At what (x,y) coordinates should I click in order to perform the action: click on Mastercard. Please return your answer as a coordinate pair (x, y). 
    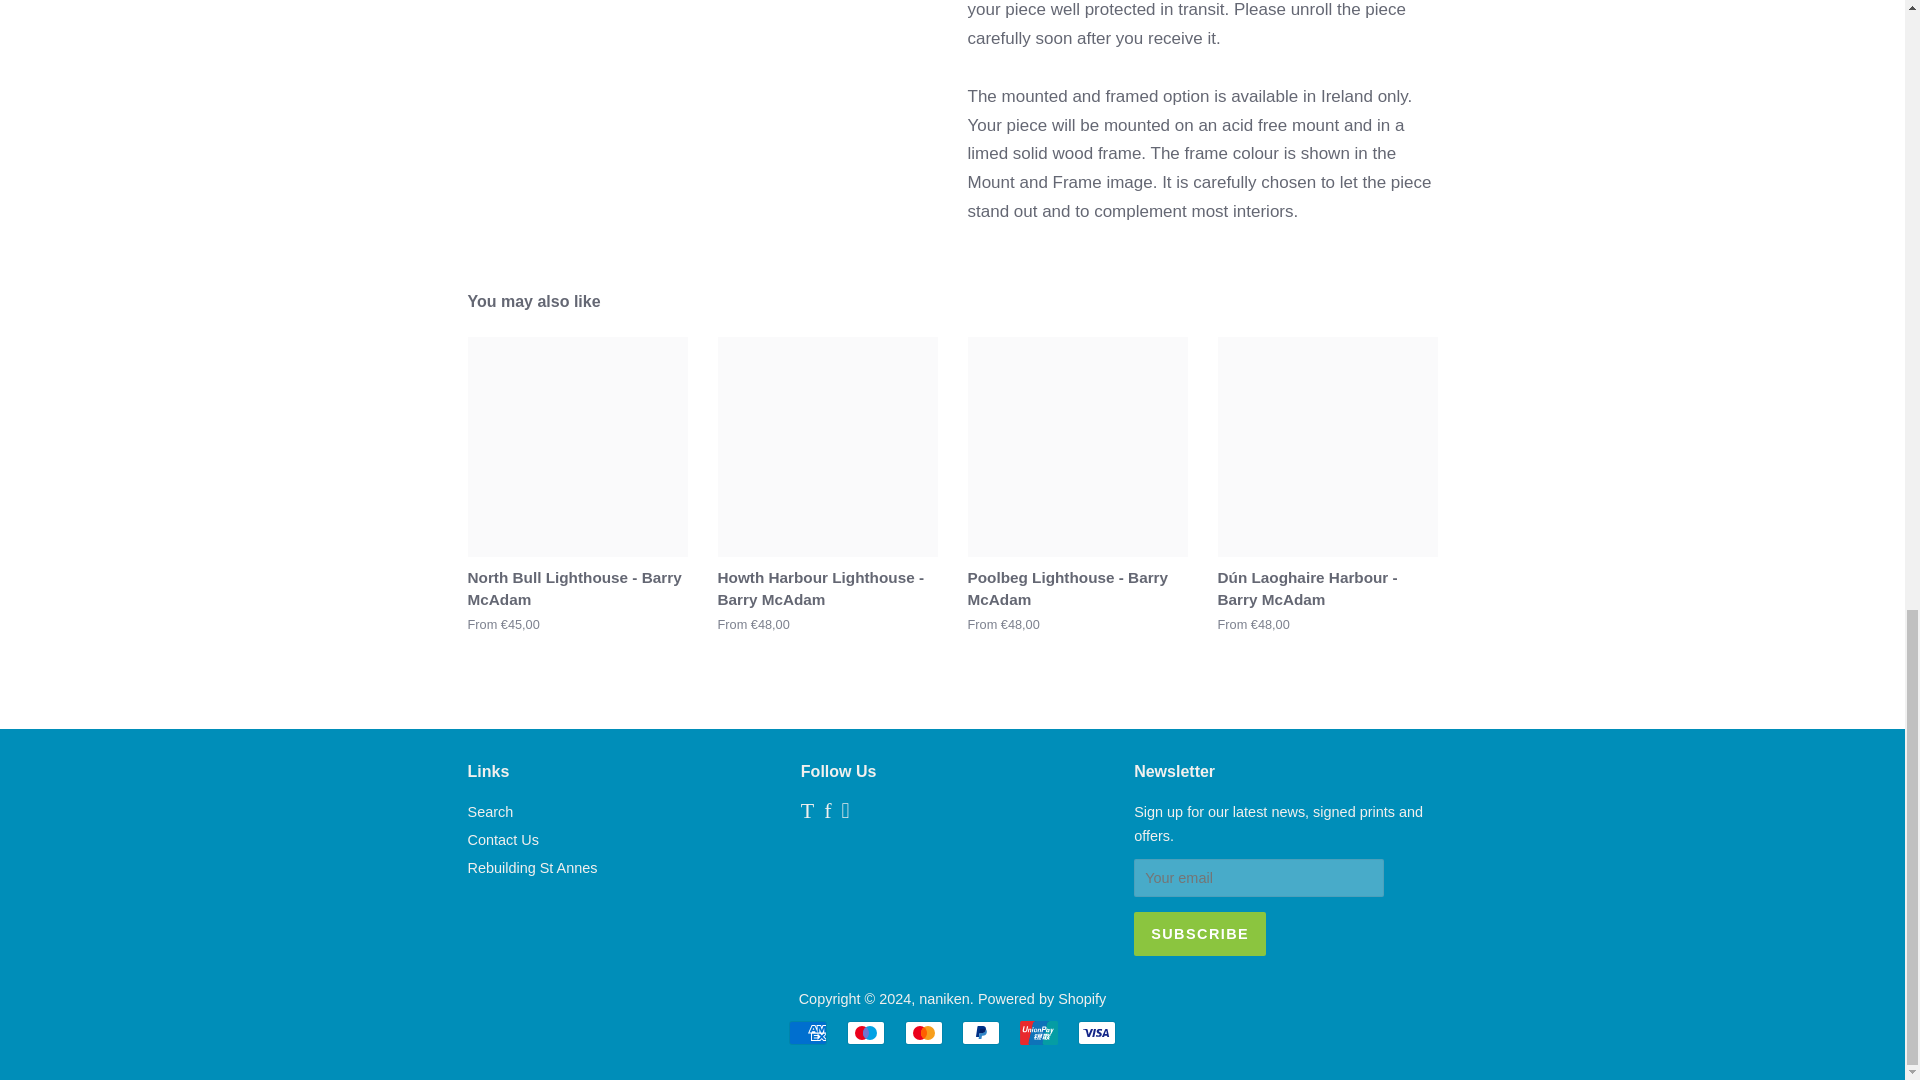
    Looking at the image, I should click on (923, 1032).